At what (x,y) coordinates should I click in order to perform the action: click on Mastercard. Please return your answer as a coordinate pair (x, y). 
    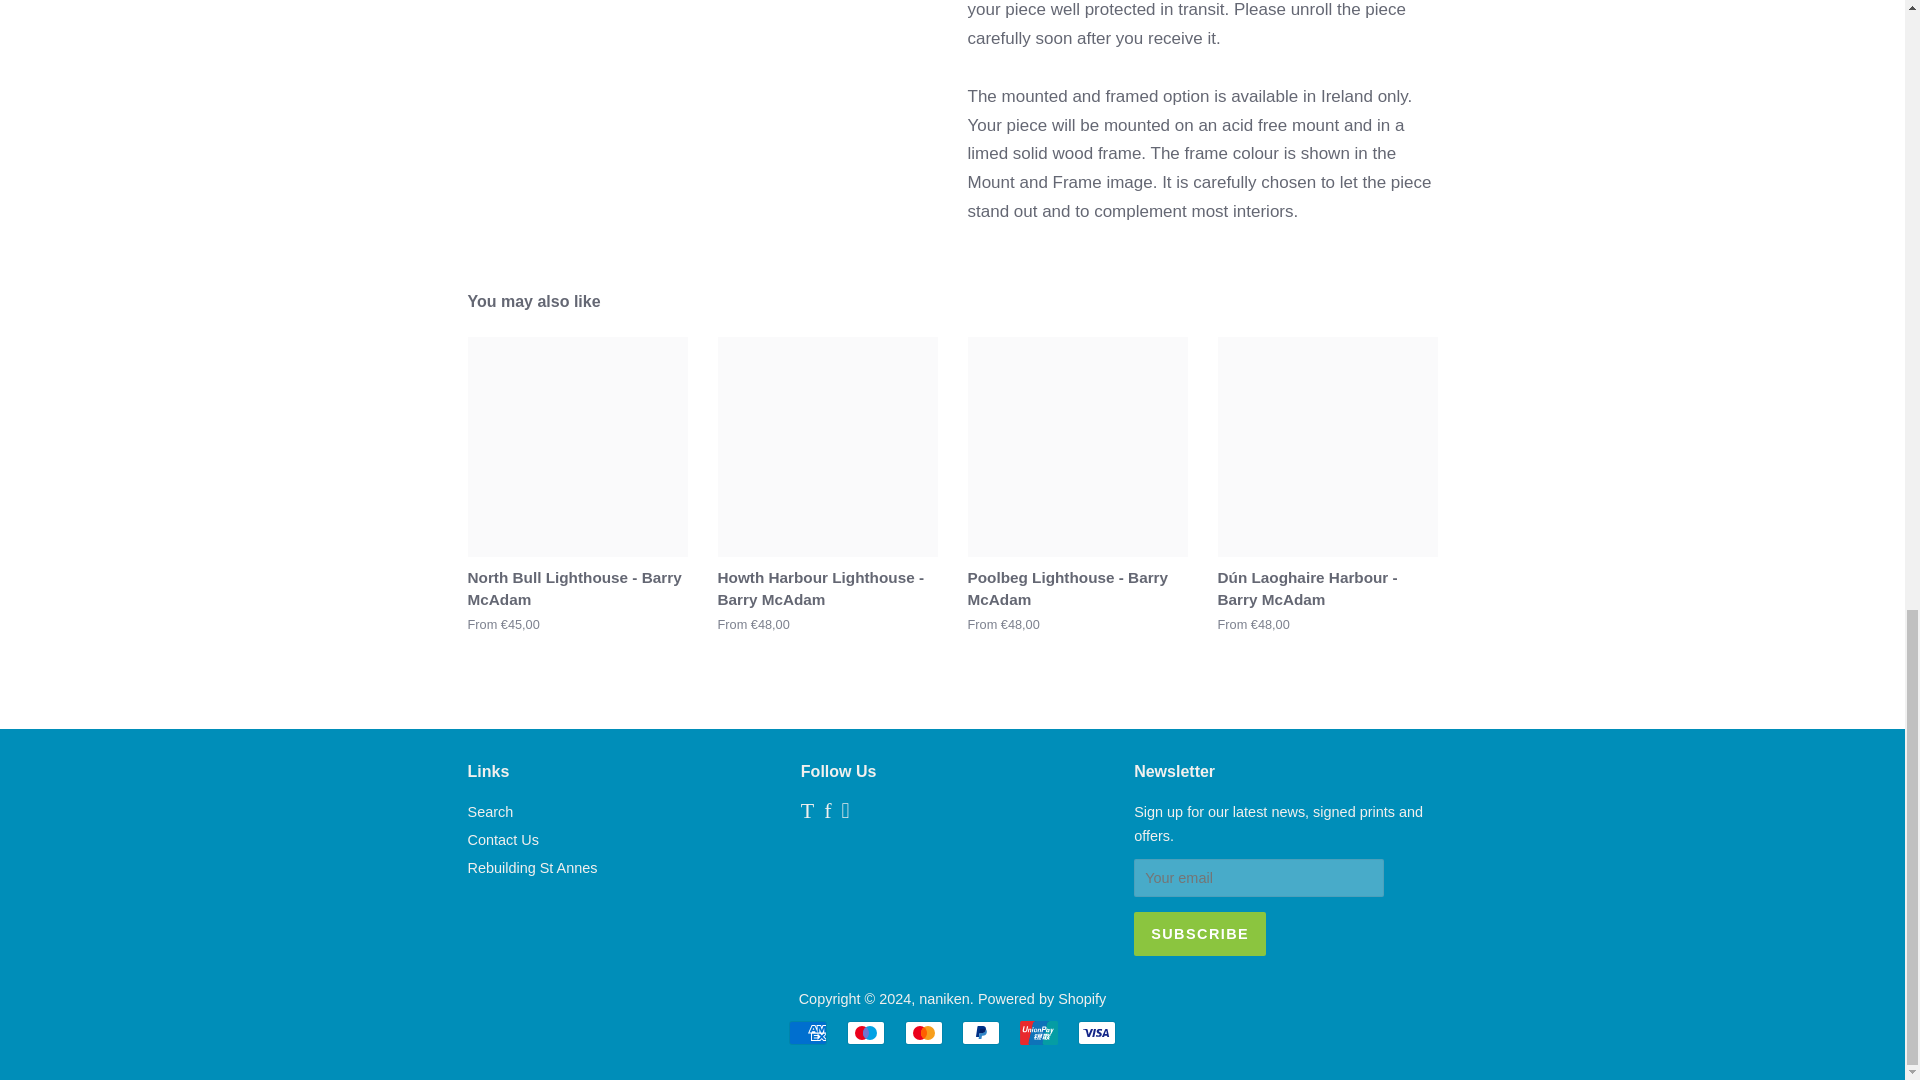
    Looking at the image, I should click on (923, 1032).